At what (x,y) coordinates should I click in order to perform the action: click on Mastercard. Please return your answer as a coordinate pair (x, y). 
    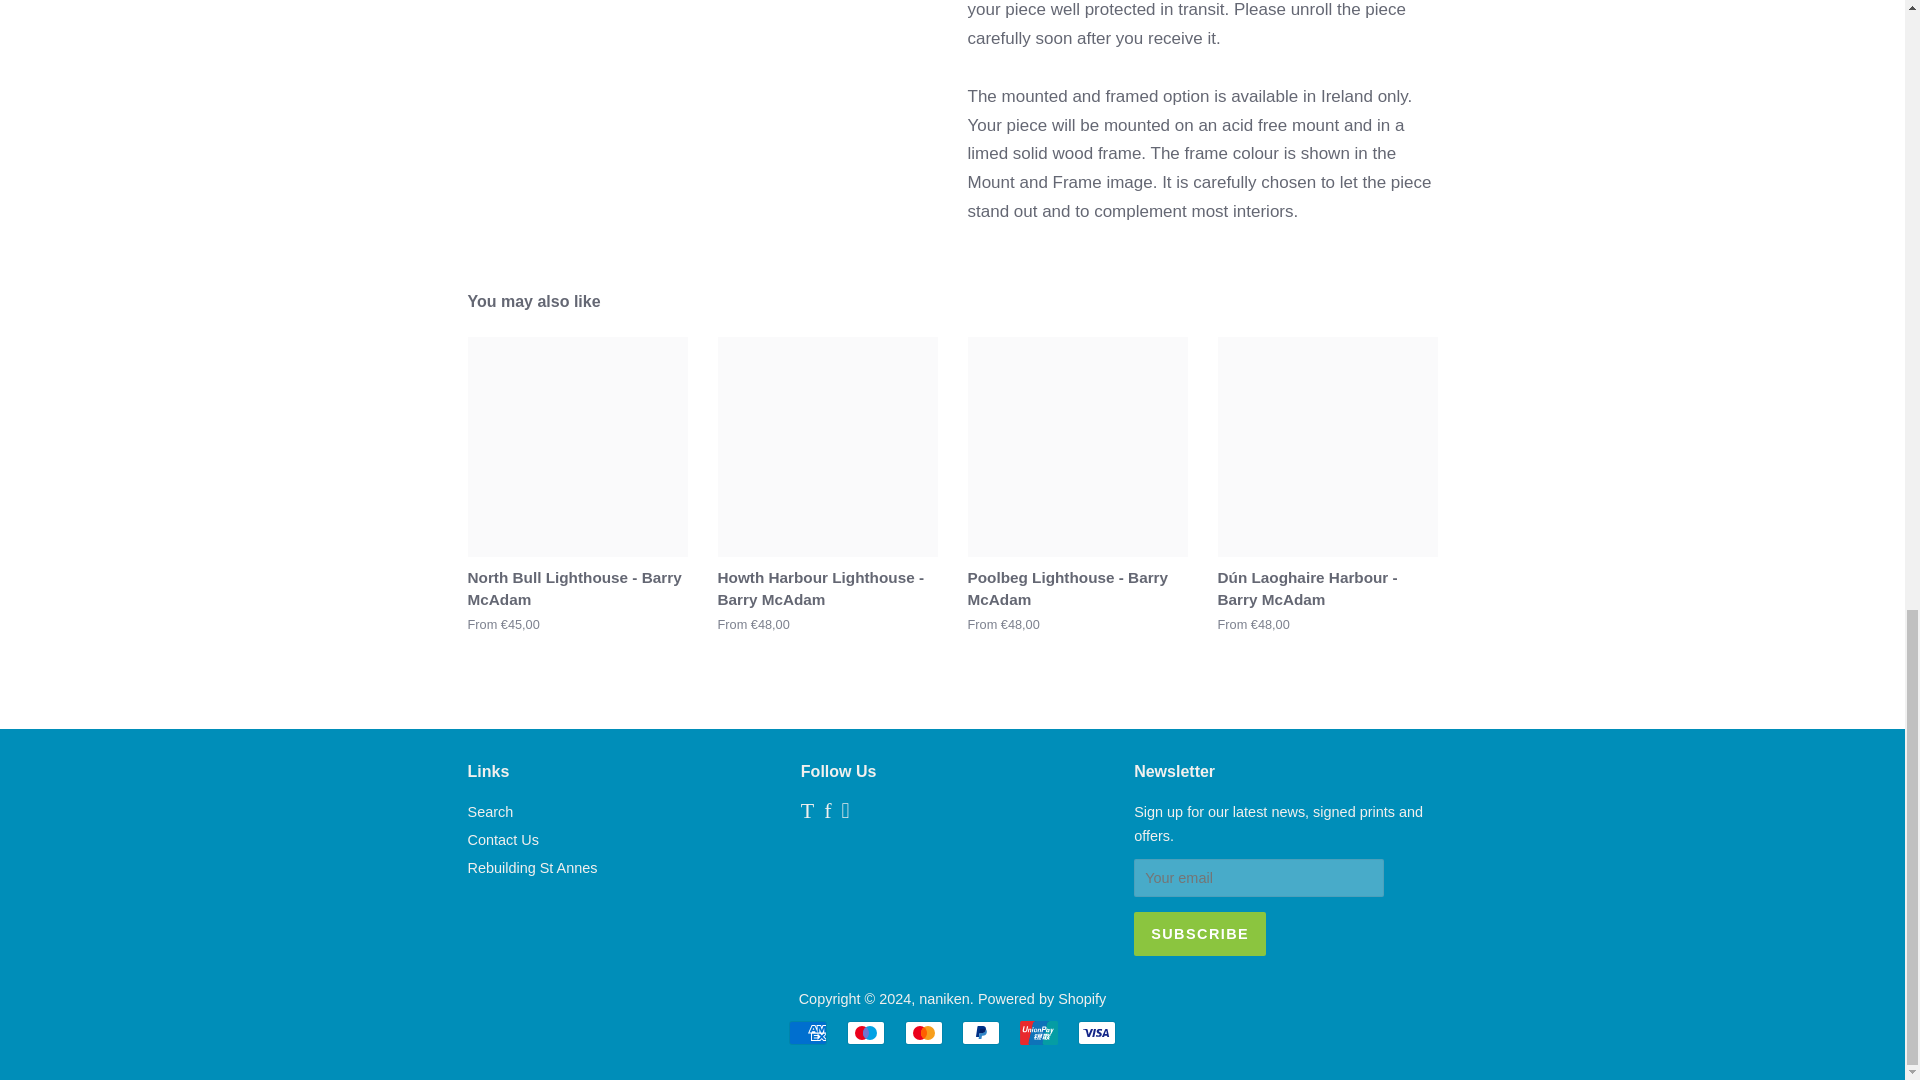
    Looking at the image, I should click on (923, 1032).